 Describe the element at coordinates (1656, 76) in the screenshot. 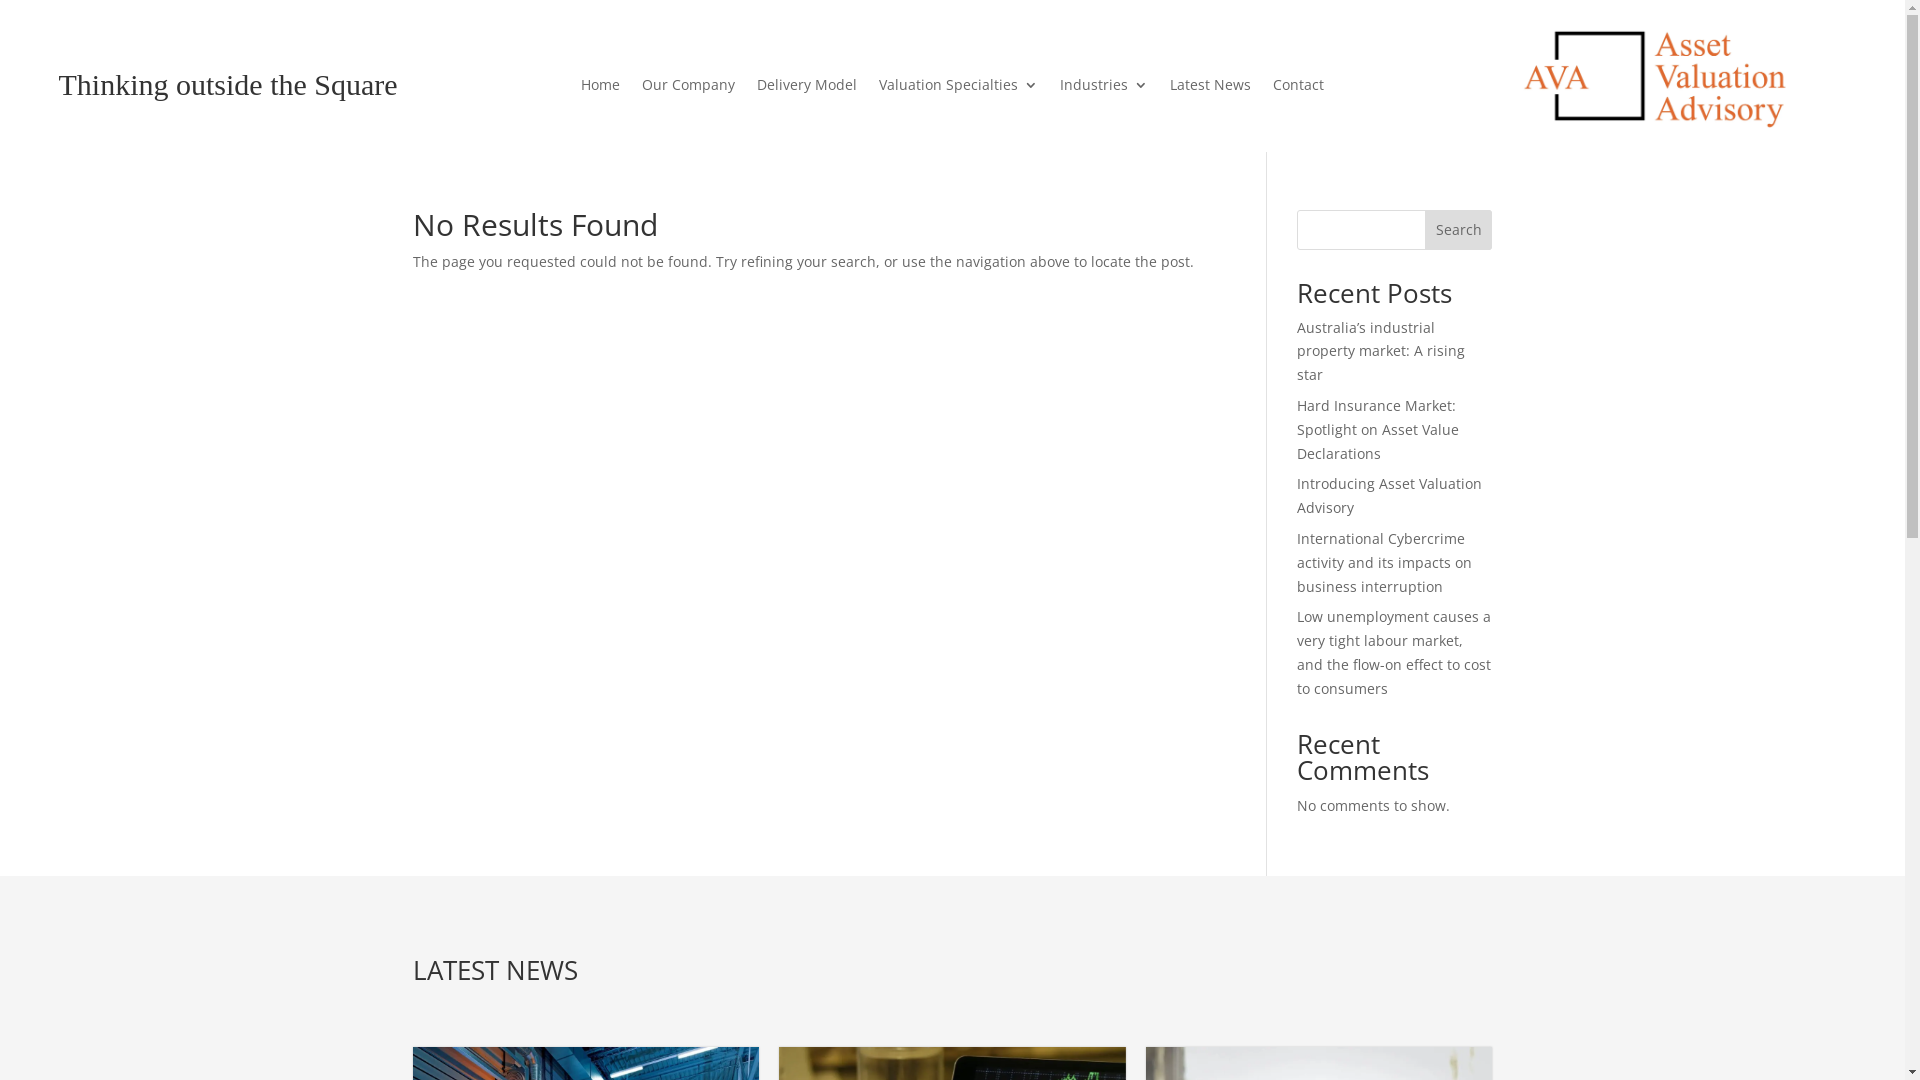

I see `AVA Asset Valuation Advisory Logo 2023 - JPG RGB` at that location.